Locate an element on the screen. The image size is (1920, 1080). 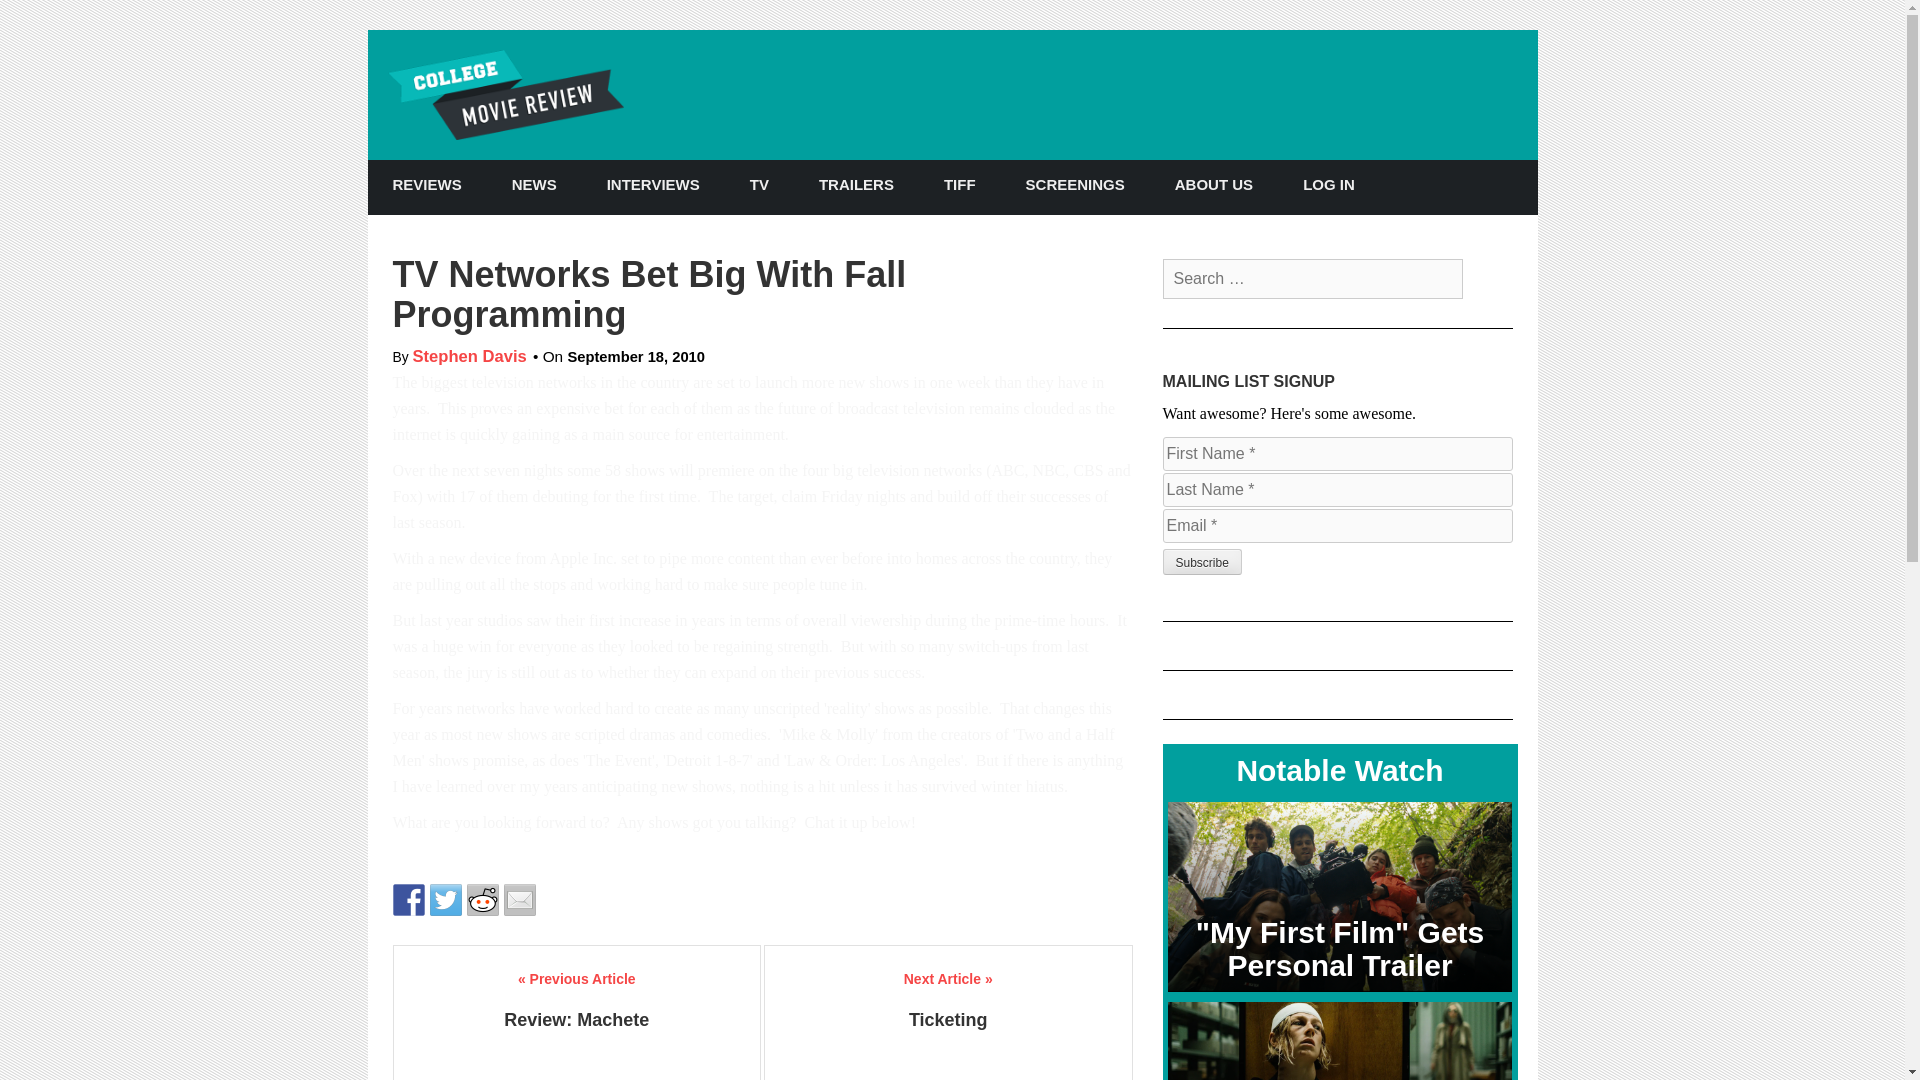
Share on Reddit is located at coordinates (482, 900).